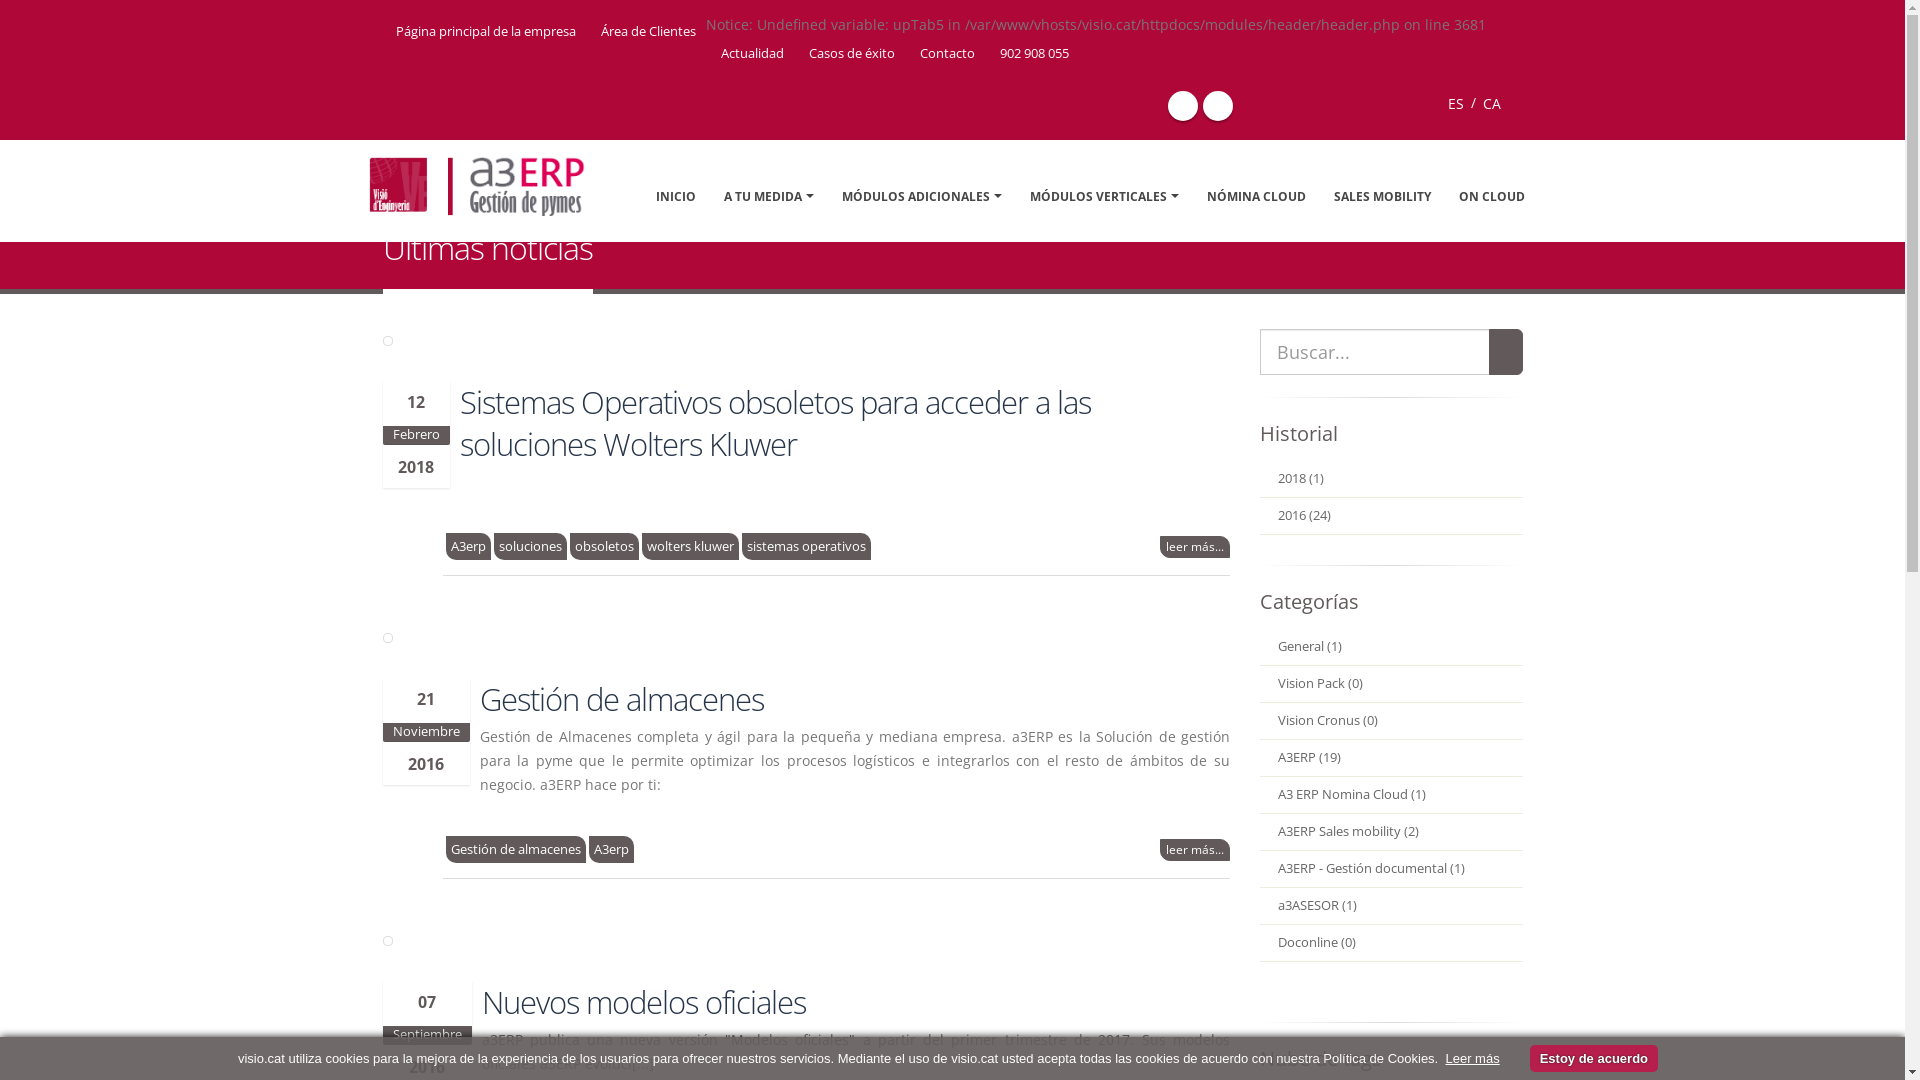 Image resolution: width=1920 pixels, height=1080 pixels. What do you see at coordinates (468, 546) in the screenshot?
I see `A3erp` at bounding box center [468, 546].